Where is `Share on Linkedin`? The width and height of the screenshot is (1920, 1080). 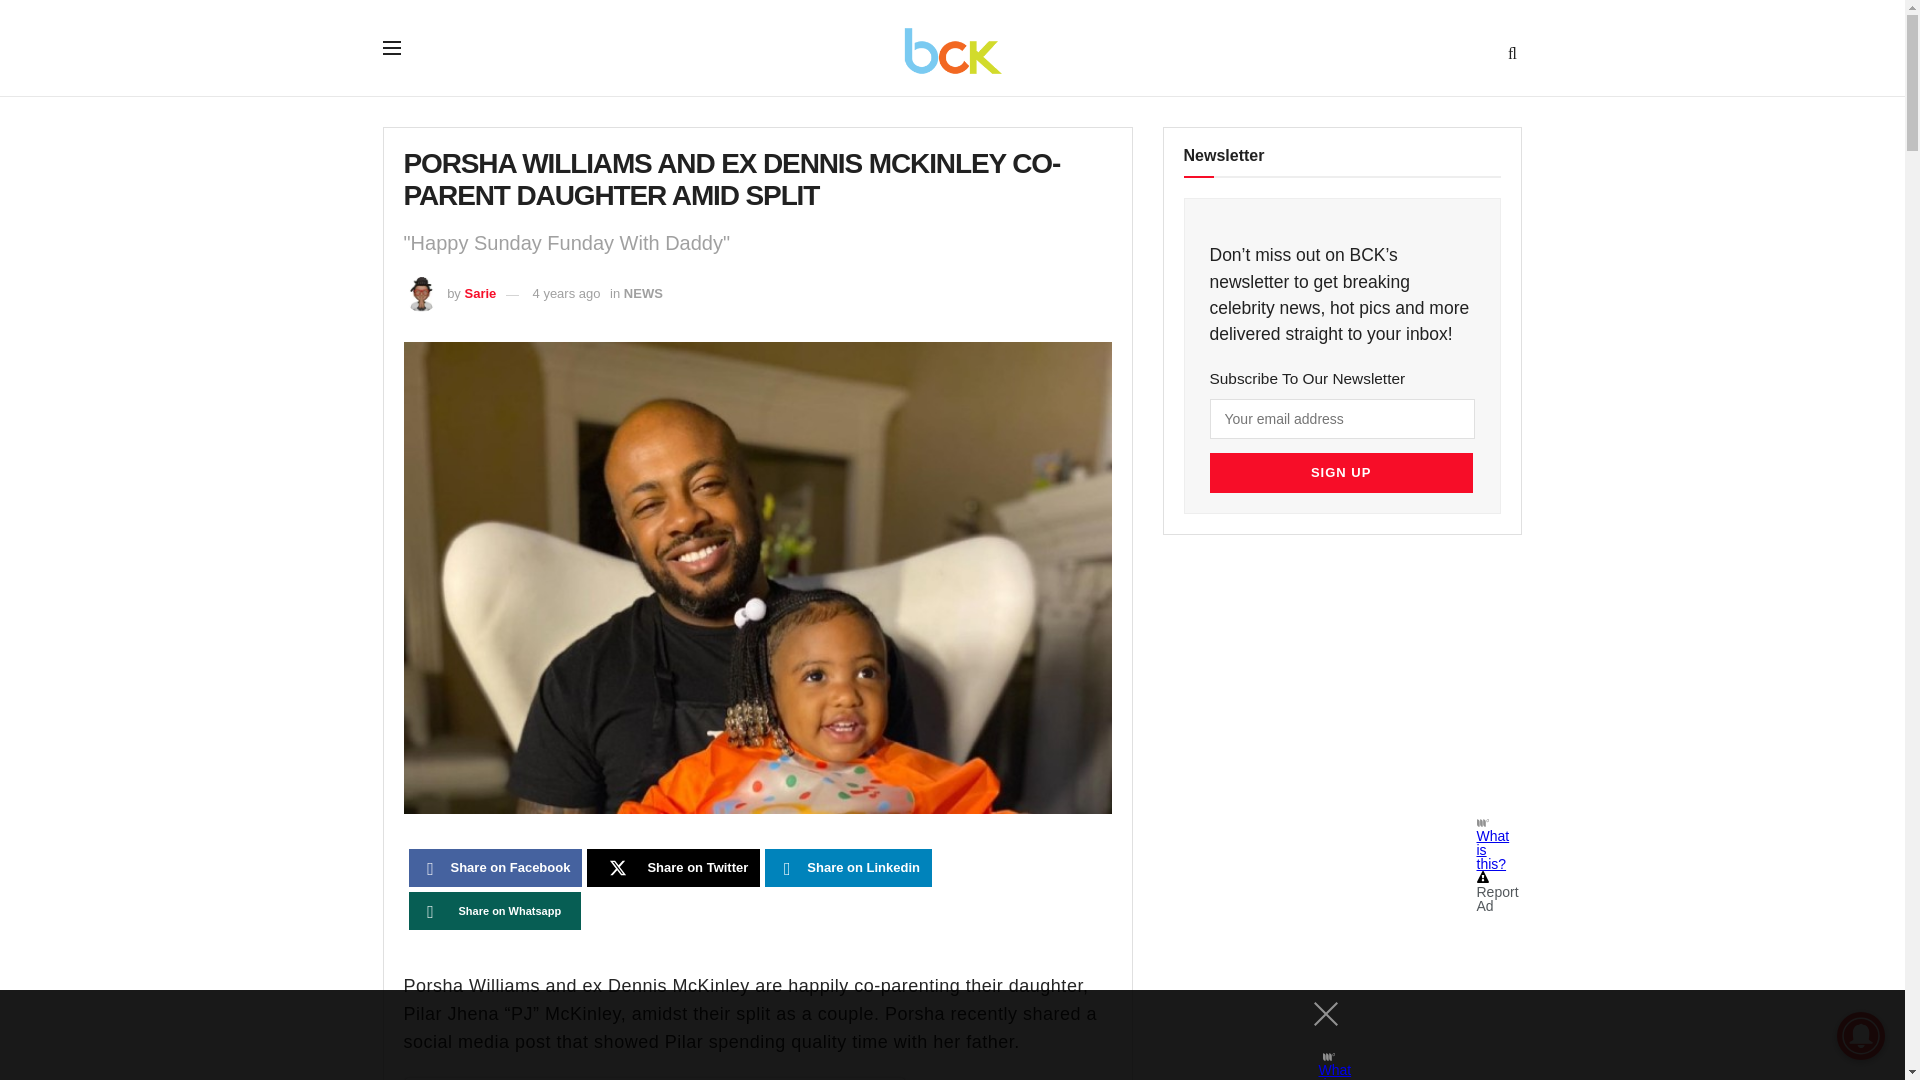 Share on Linkedin is located at coordinates (848, 867).